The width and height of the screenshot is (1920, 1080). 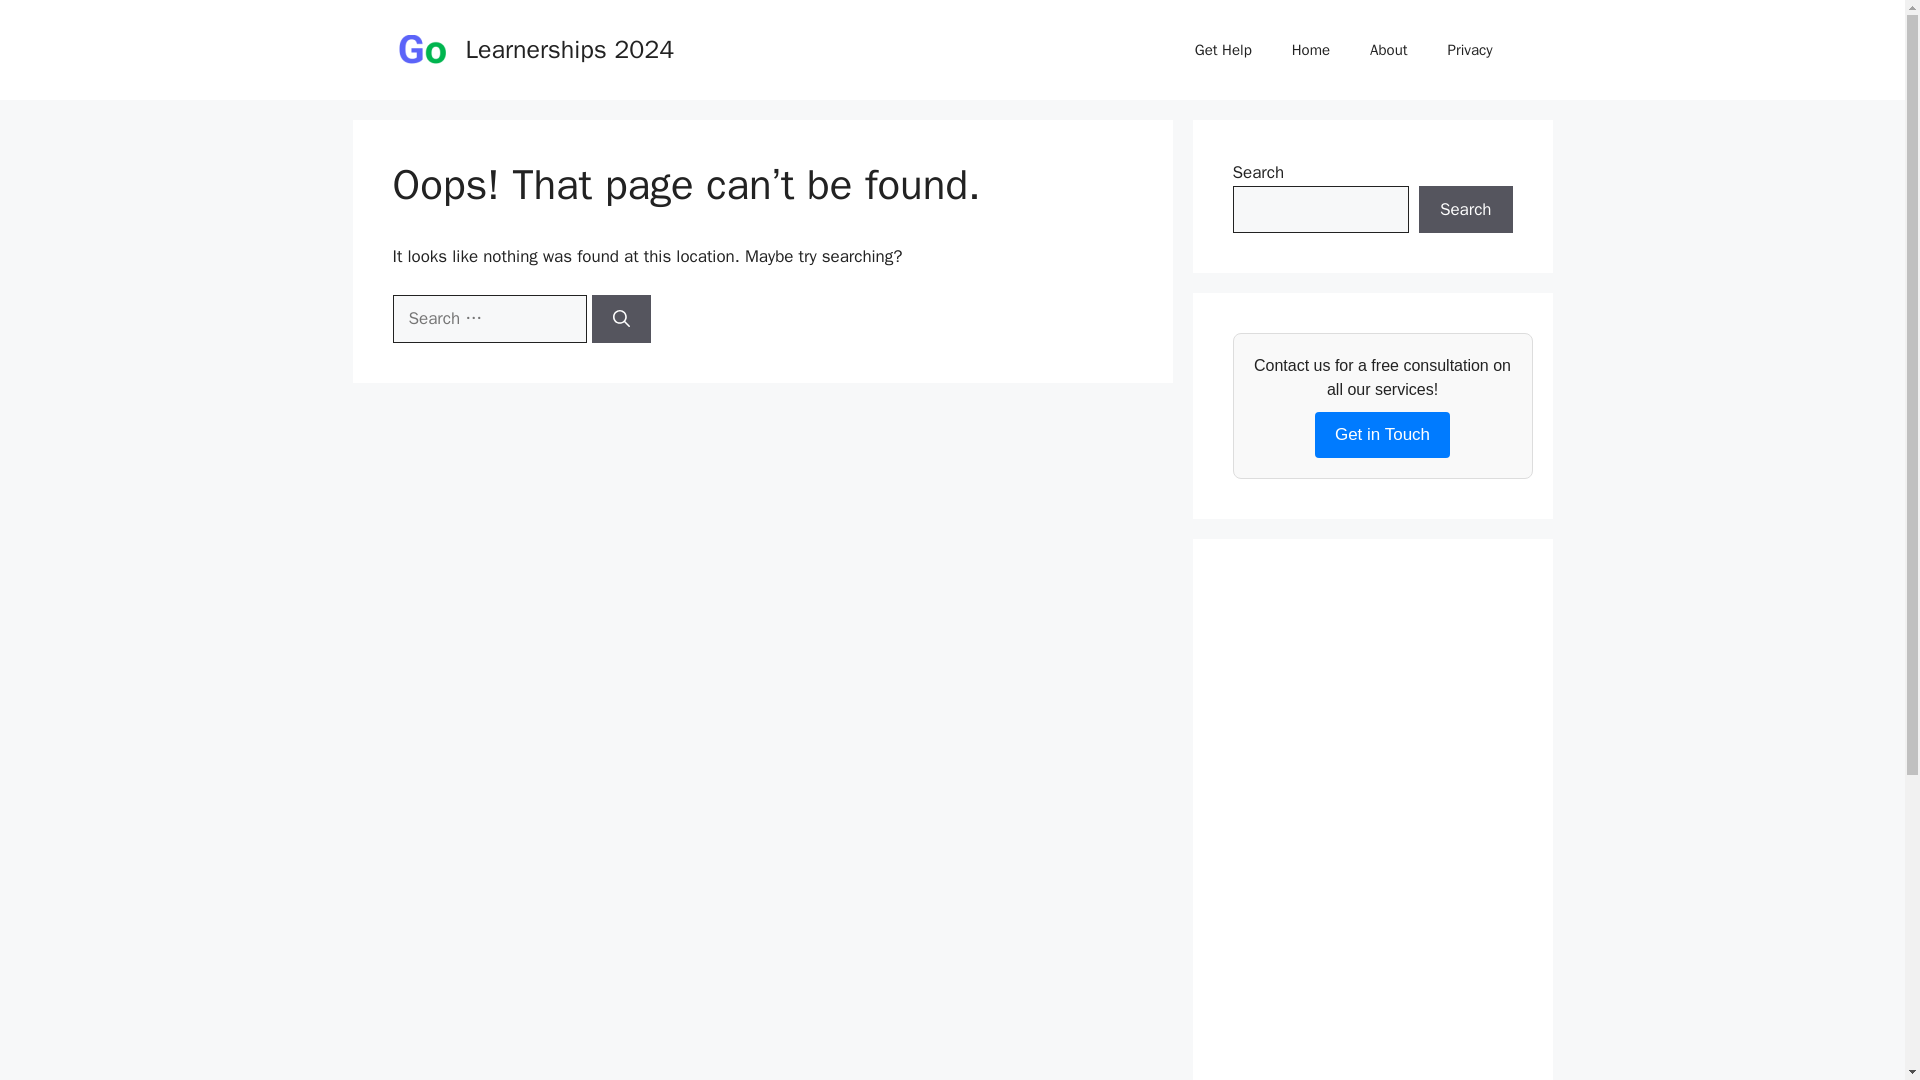 I want to click on Search, so click(x=1465, y=210).